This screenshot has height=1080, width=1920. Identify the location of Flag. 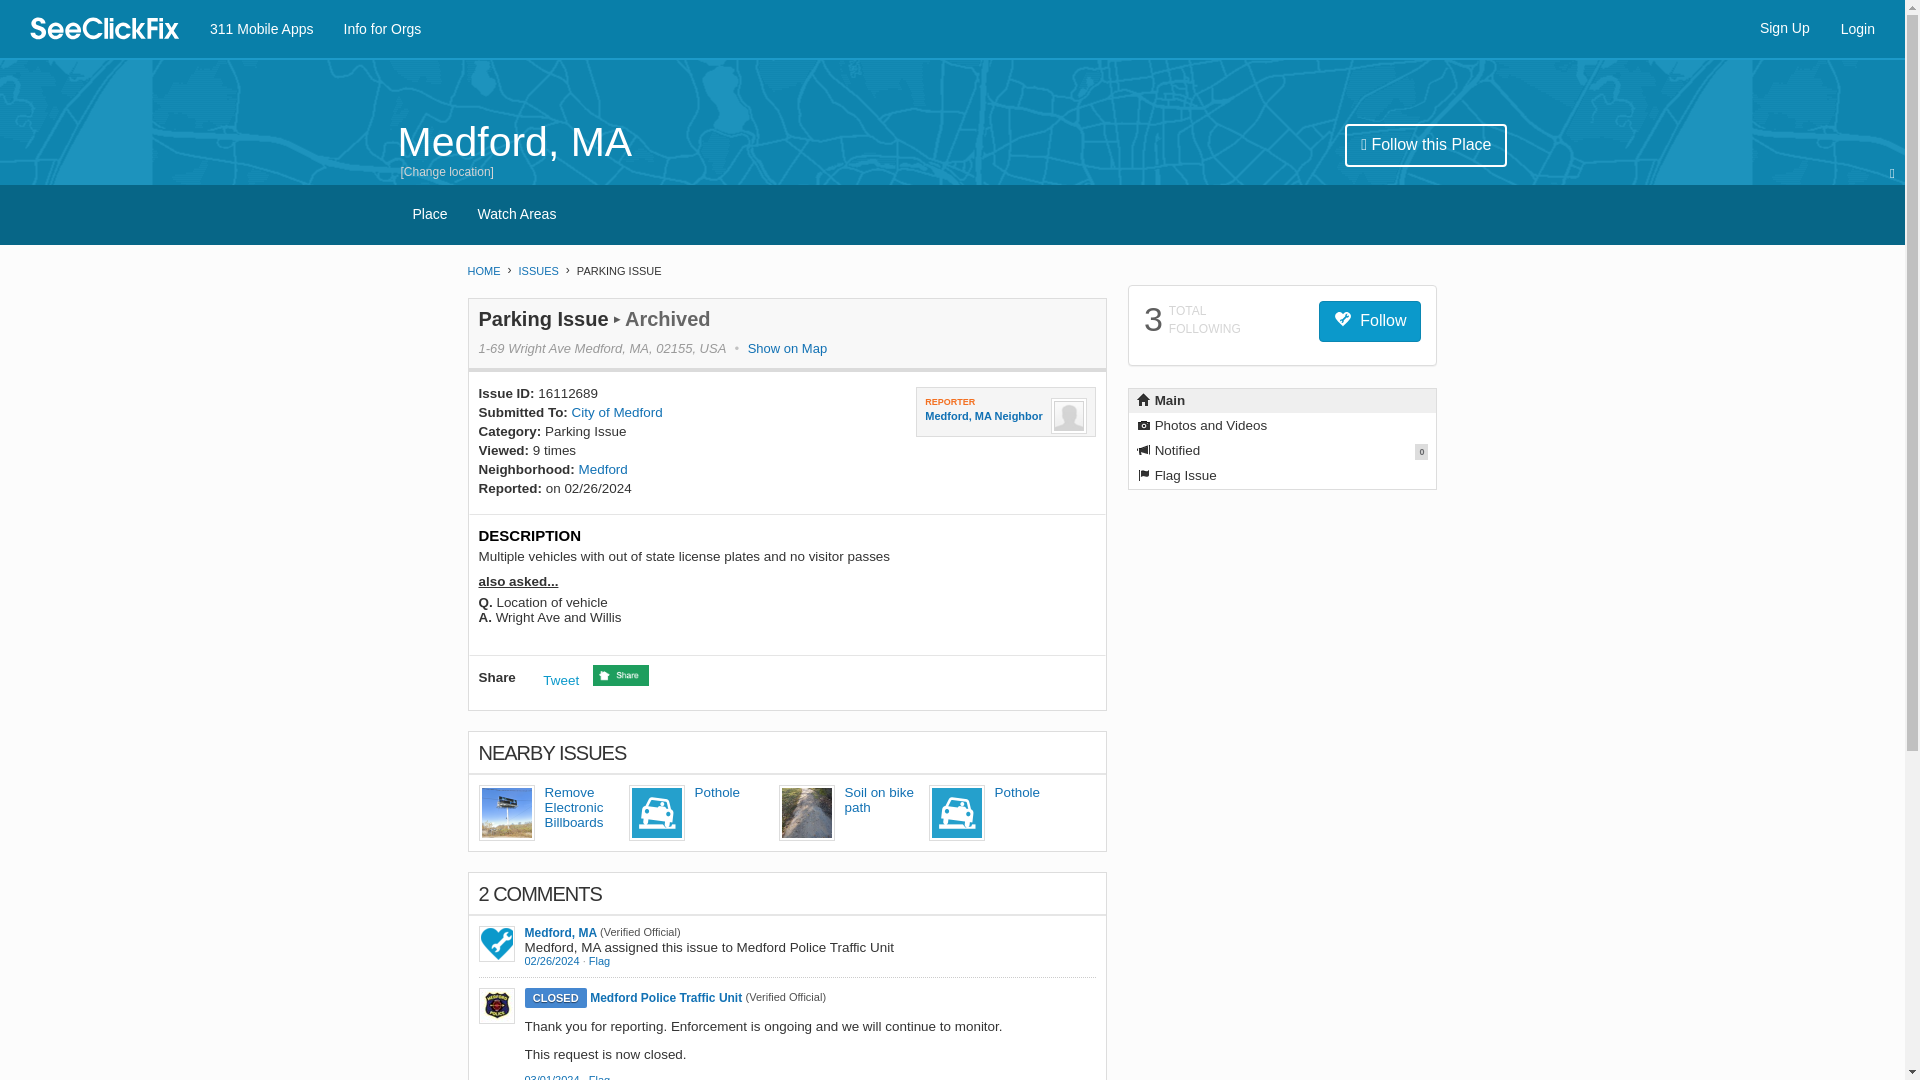
(600, 960).